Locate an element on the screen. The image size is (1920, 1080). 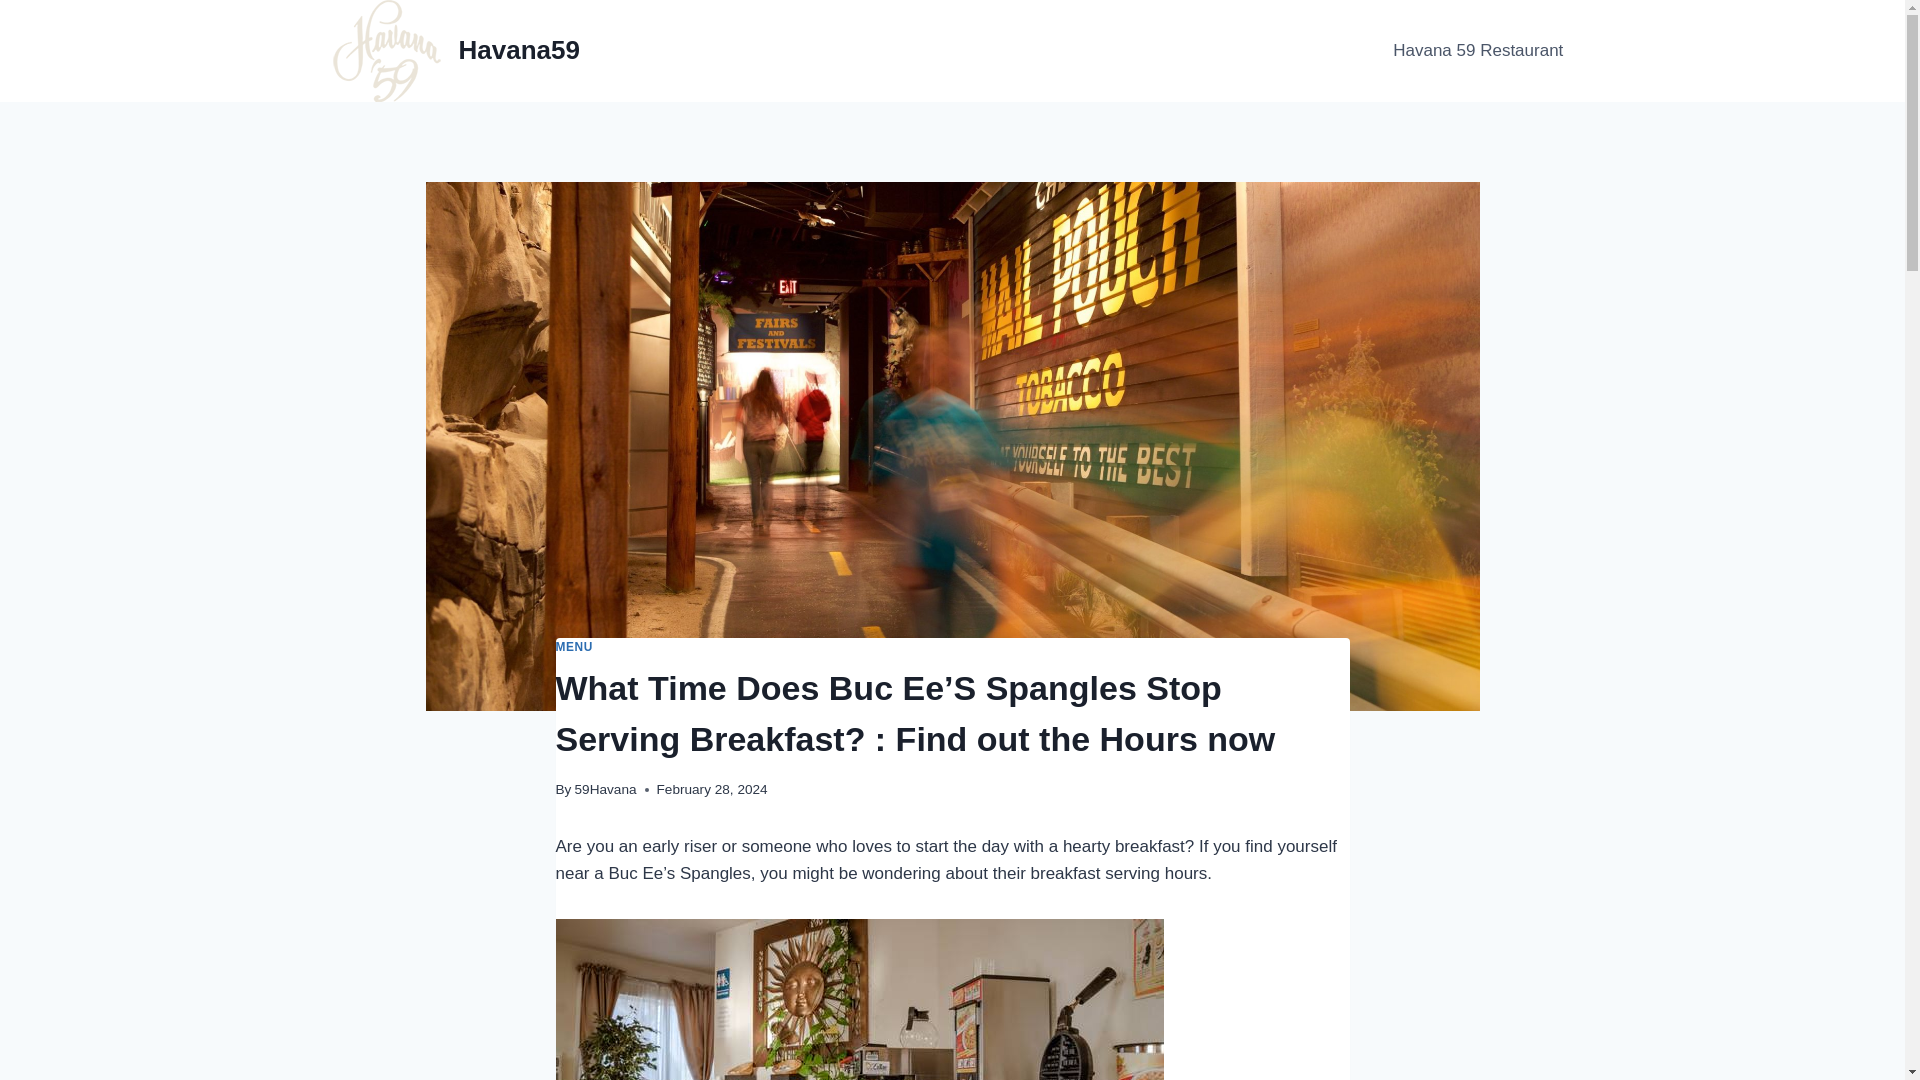
Havana 59 Restaurant is located at coordinates (1477, 50).